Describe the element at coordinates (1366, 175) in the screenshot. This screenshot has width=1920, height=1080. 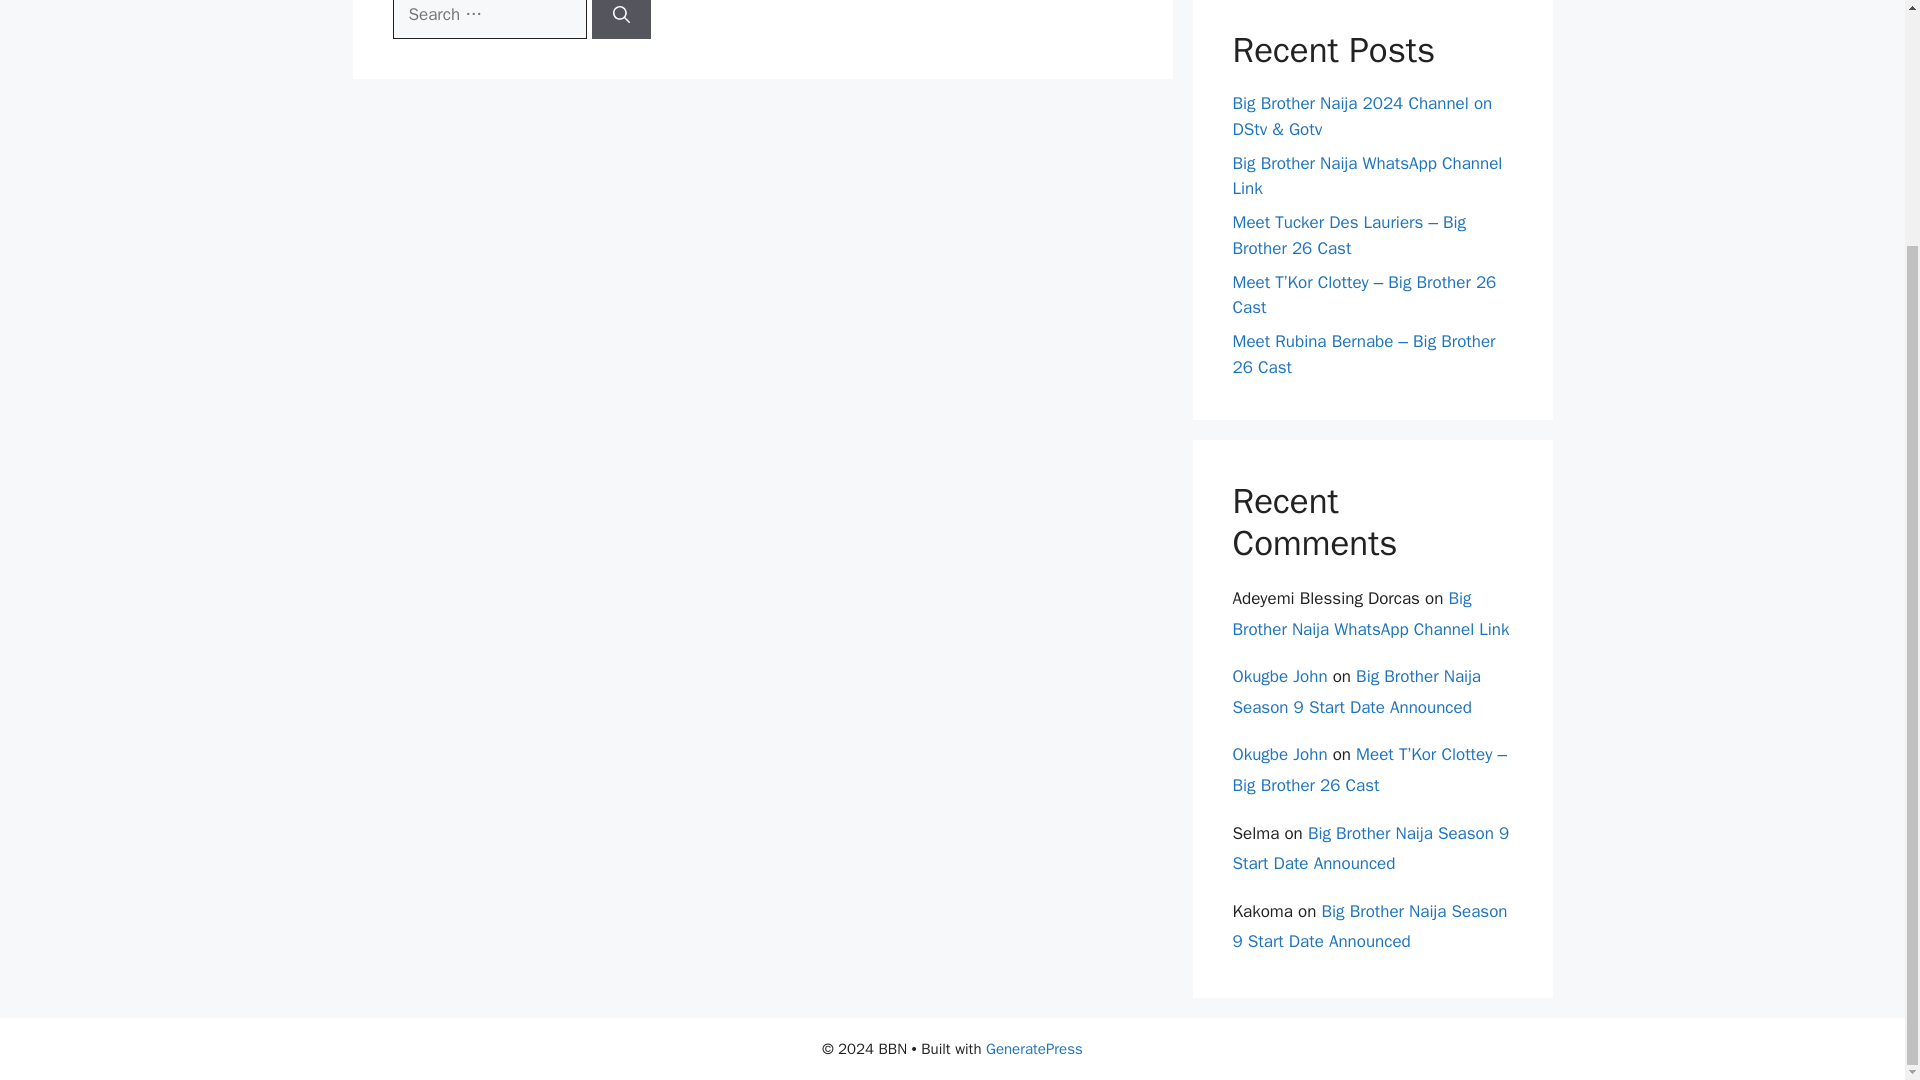
I see `Big Brother Naija WhatsApp Channel Link` at that location.